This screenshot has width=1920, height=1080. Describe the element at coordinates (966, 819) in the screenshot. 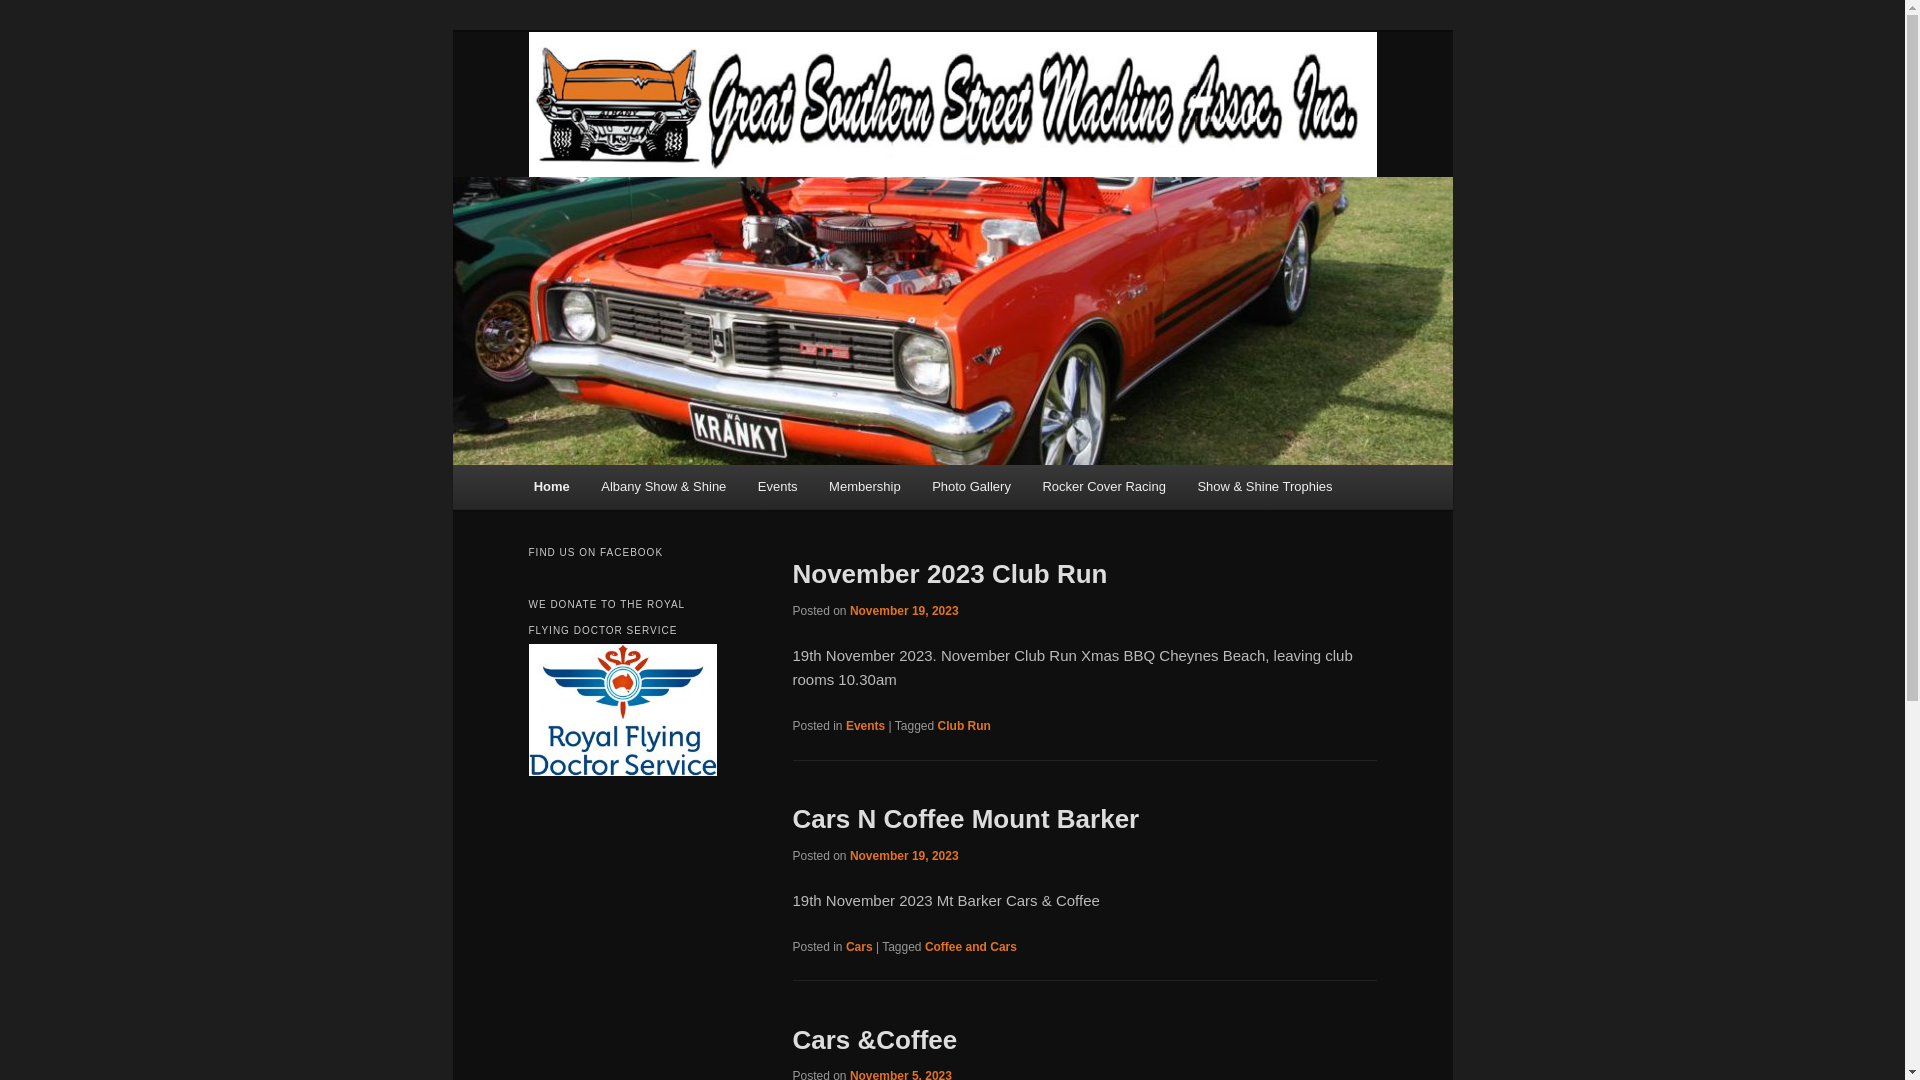

I see `Cars N Coffee Mount Barker` at that location.